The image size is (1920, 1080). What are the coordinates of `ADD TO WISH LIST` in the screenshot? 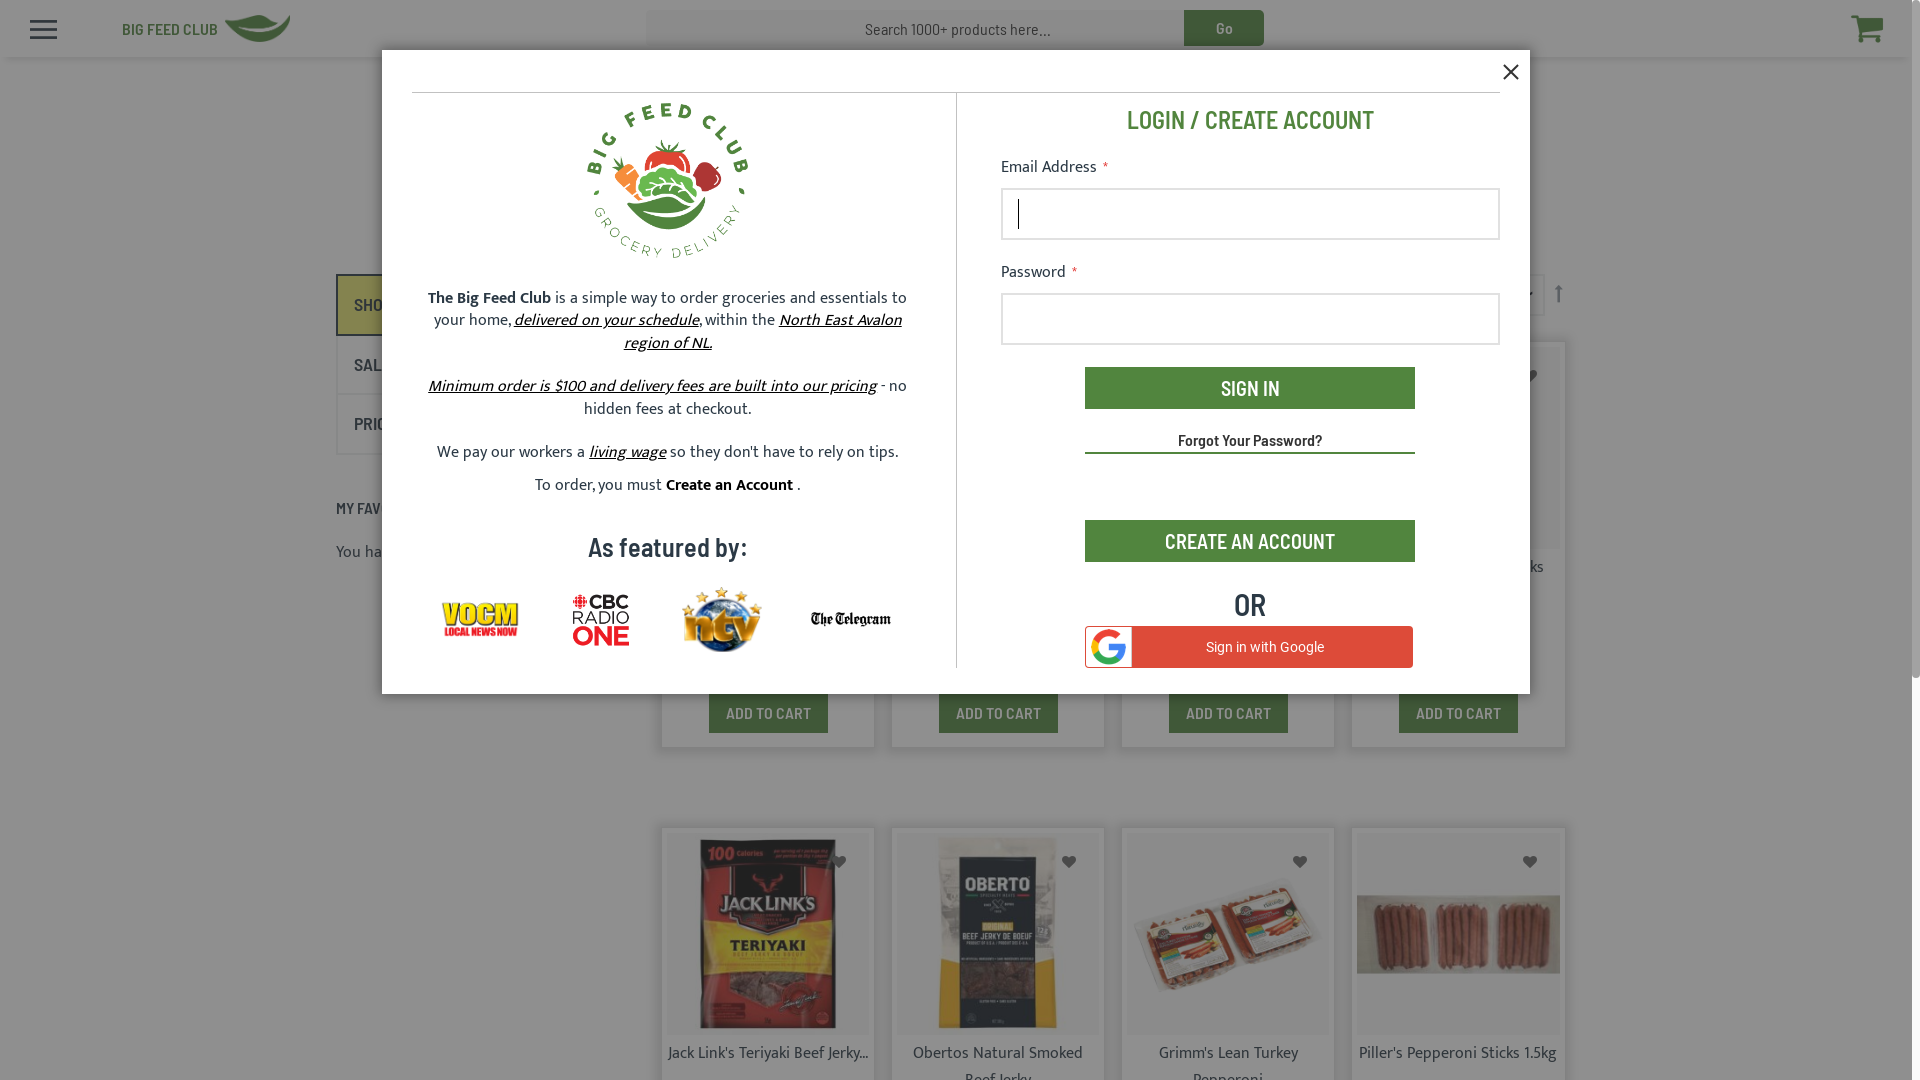 It's located at (1070, 862).